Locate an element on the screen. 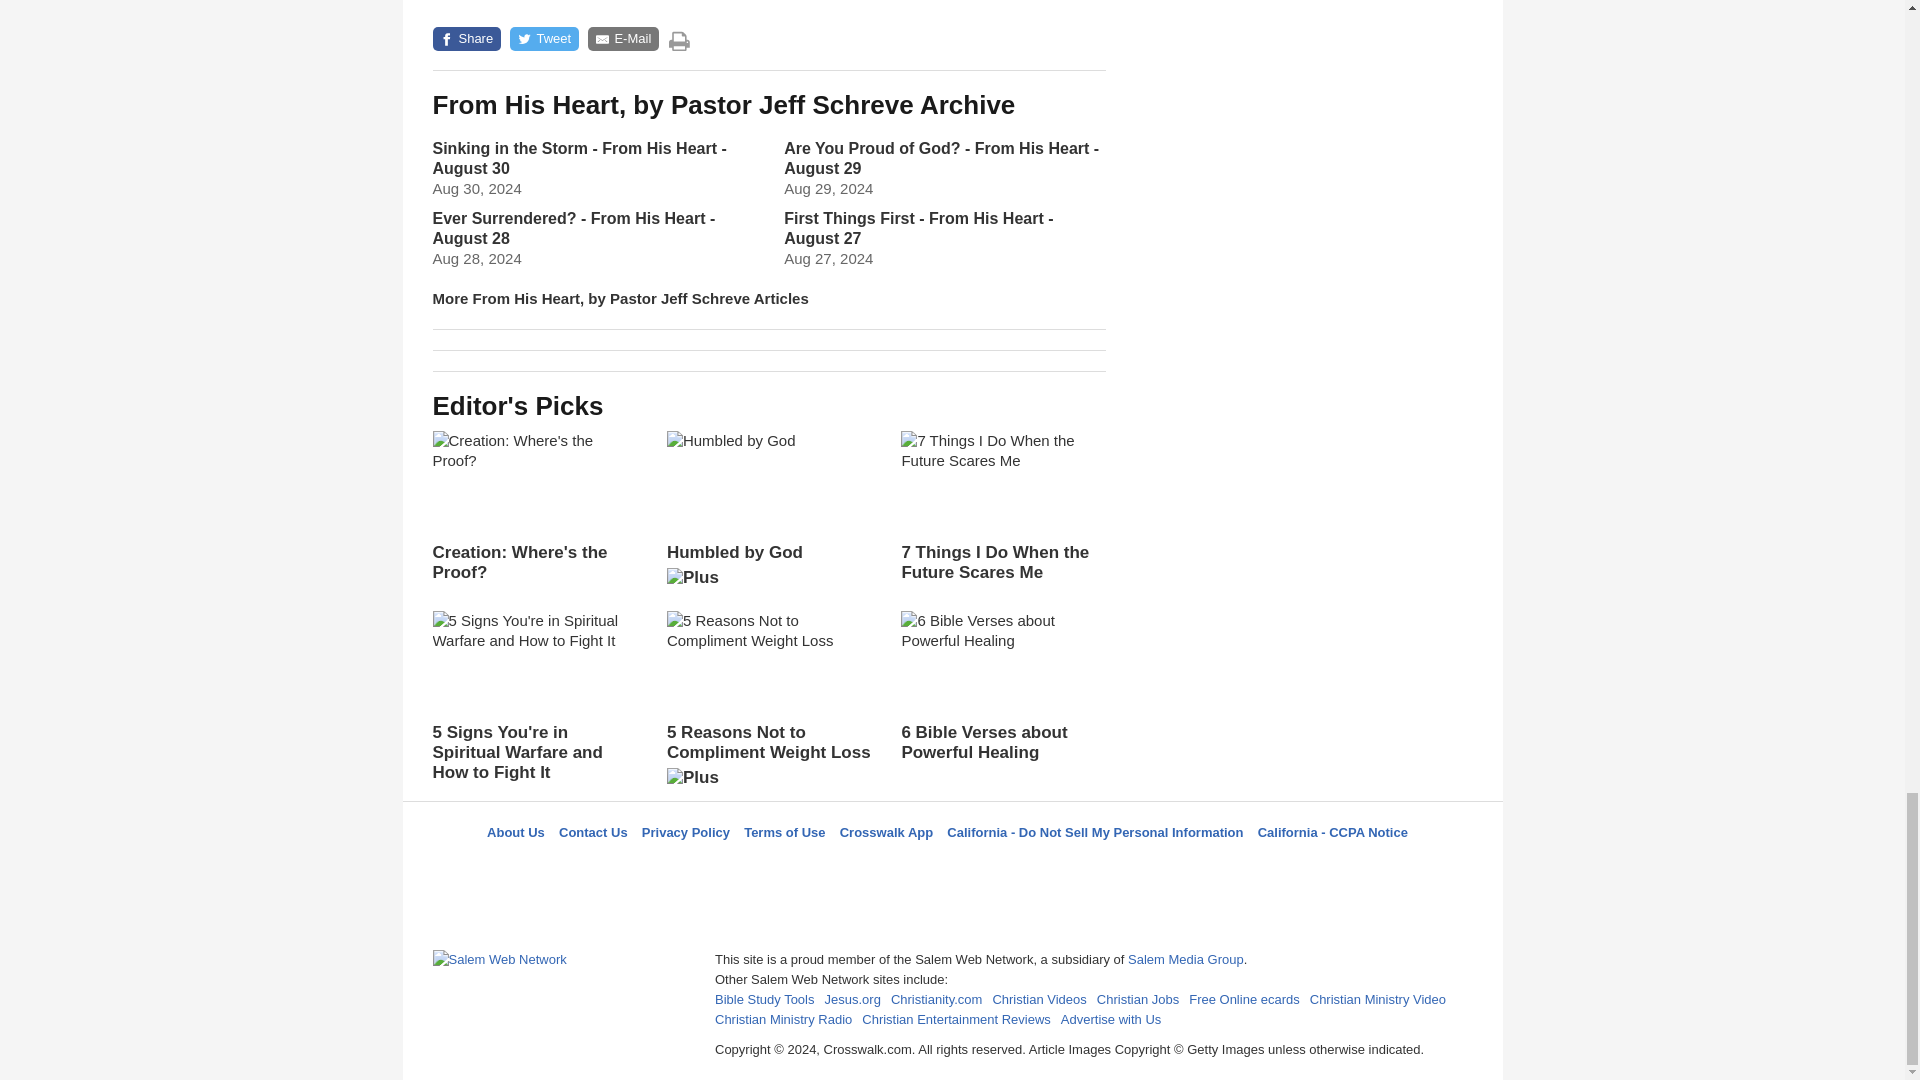 The height and width of the screenshot is (1080, 1920). Twitter is located at coordinates (901, 868).